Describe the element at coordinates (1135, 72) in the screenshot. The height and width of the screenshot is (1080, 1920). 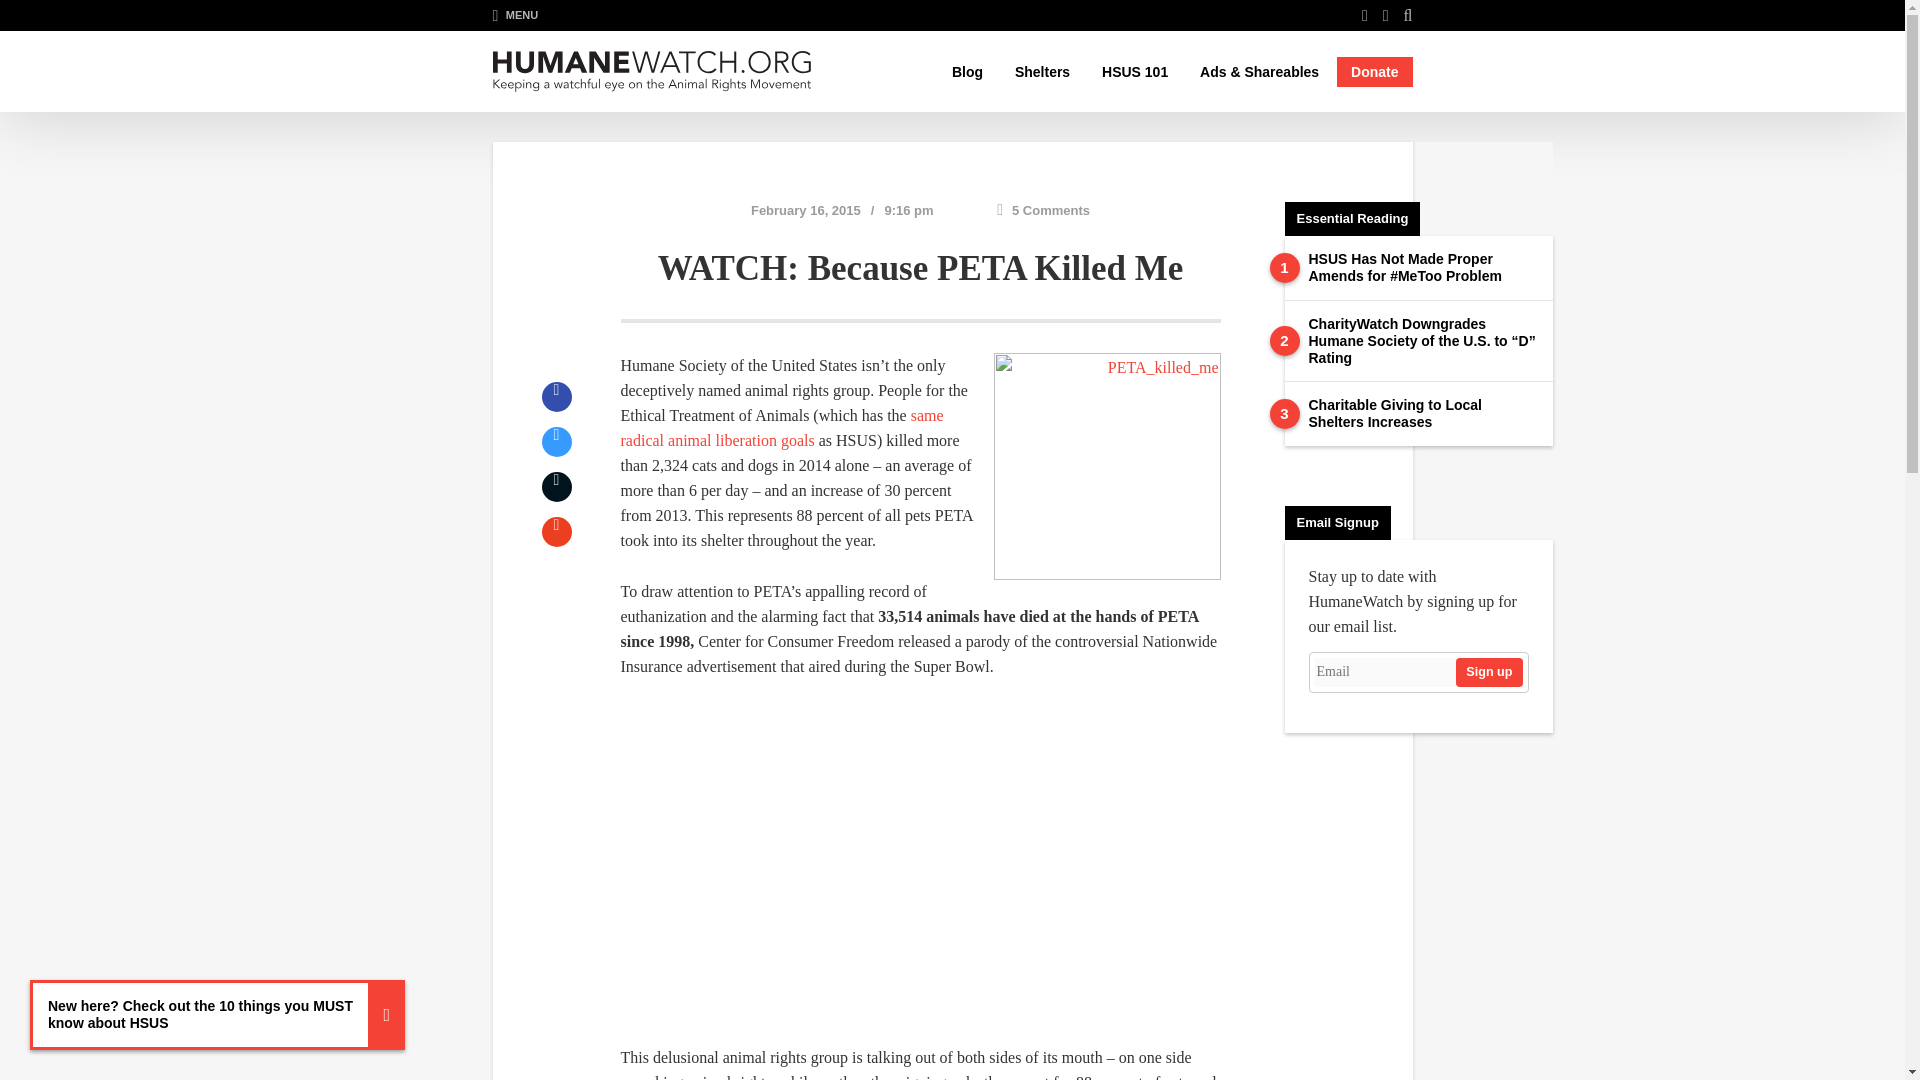
I see `HSUS 101` at that location.